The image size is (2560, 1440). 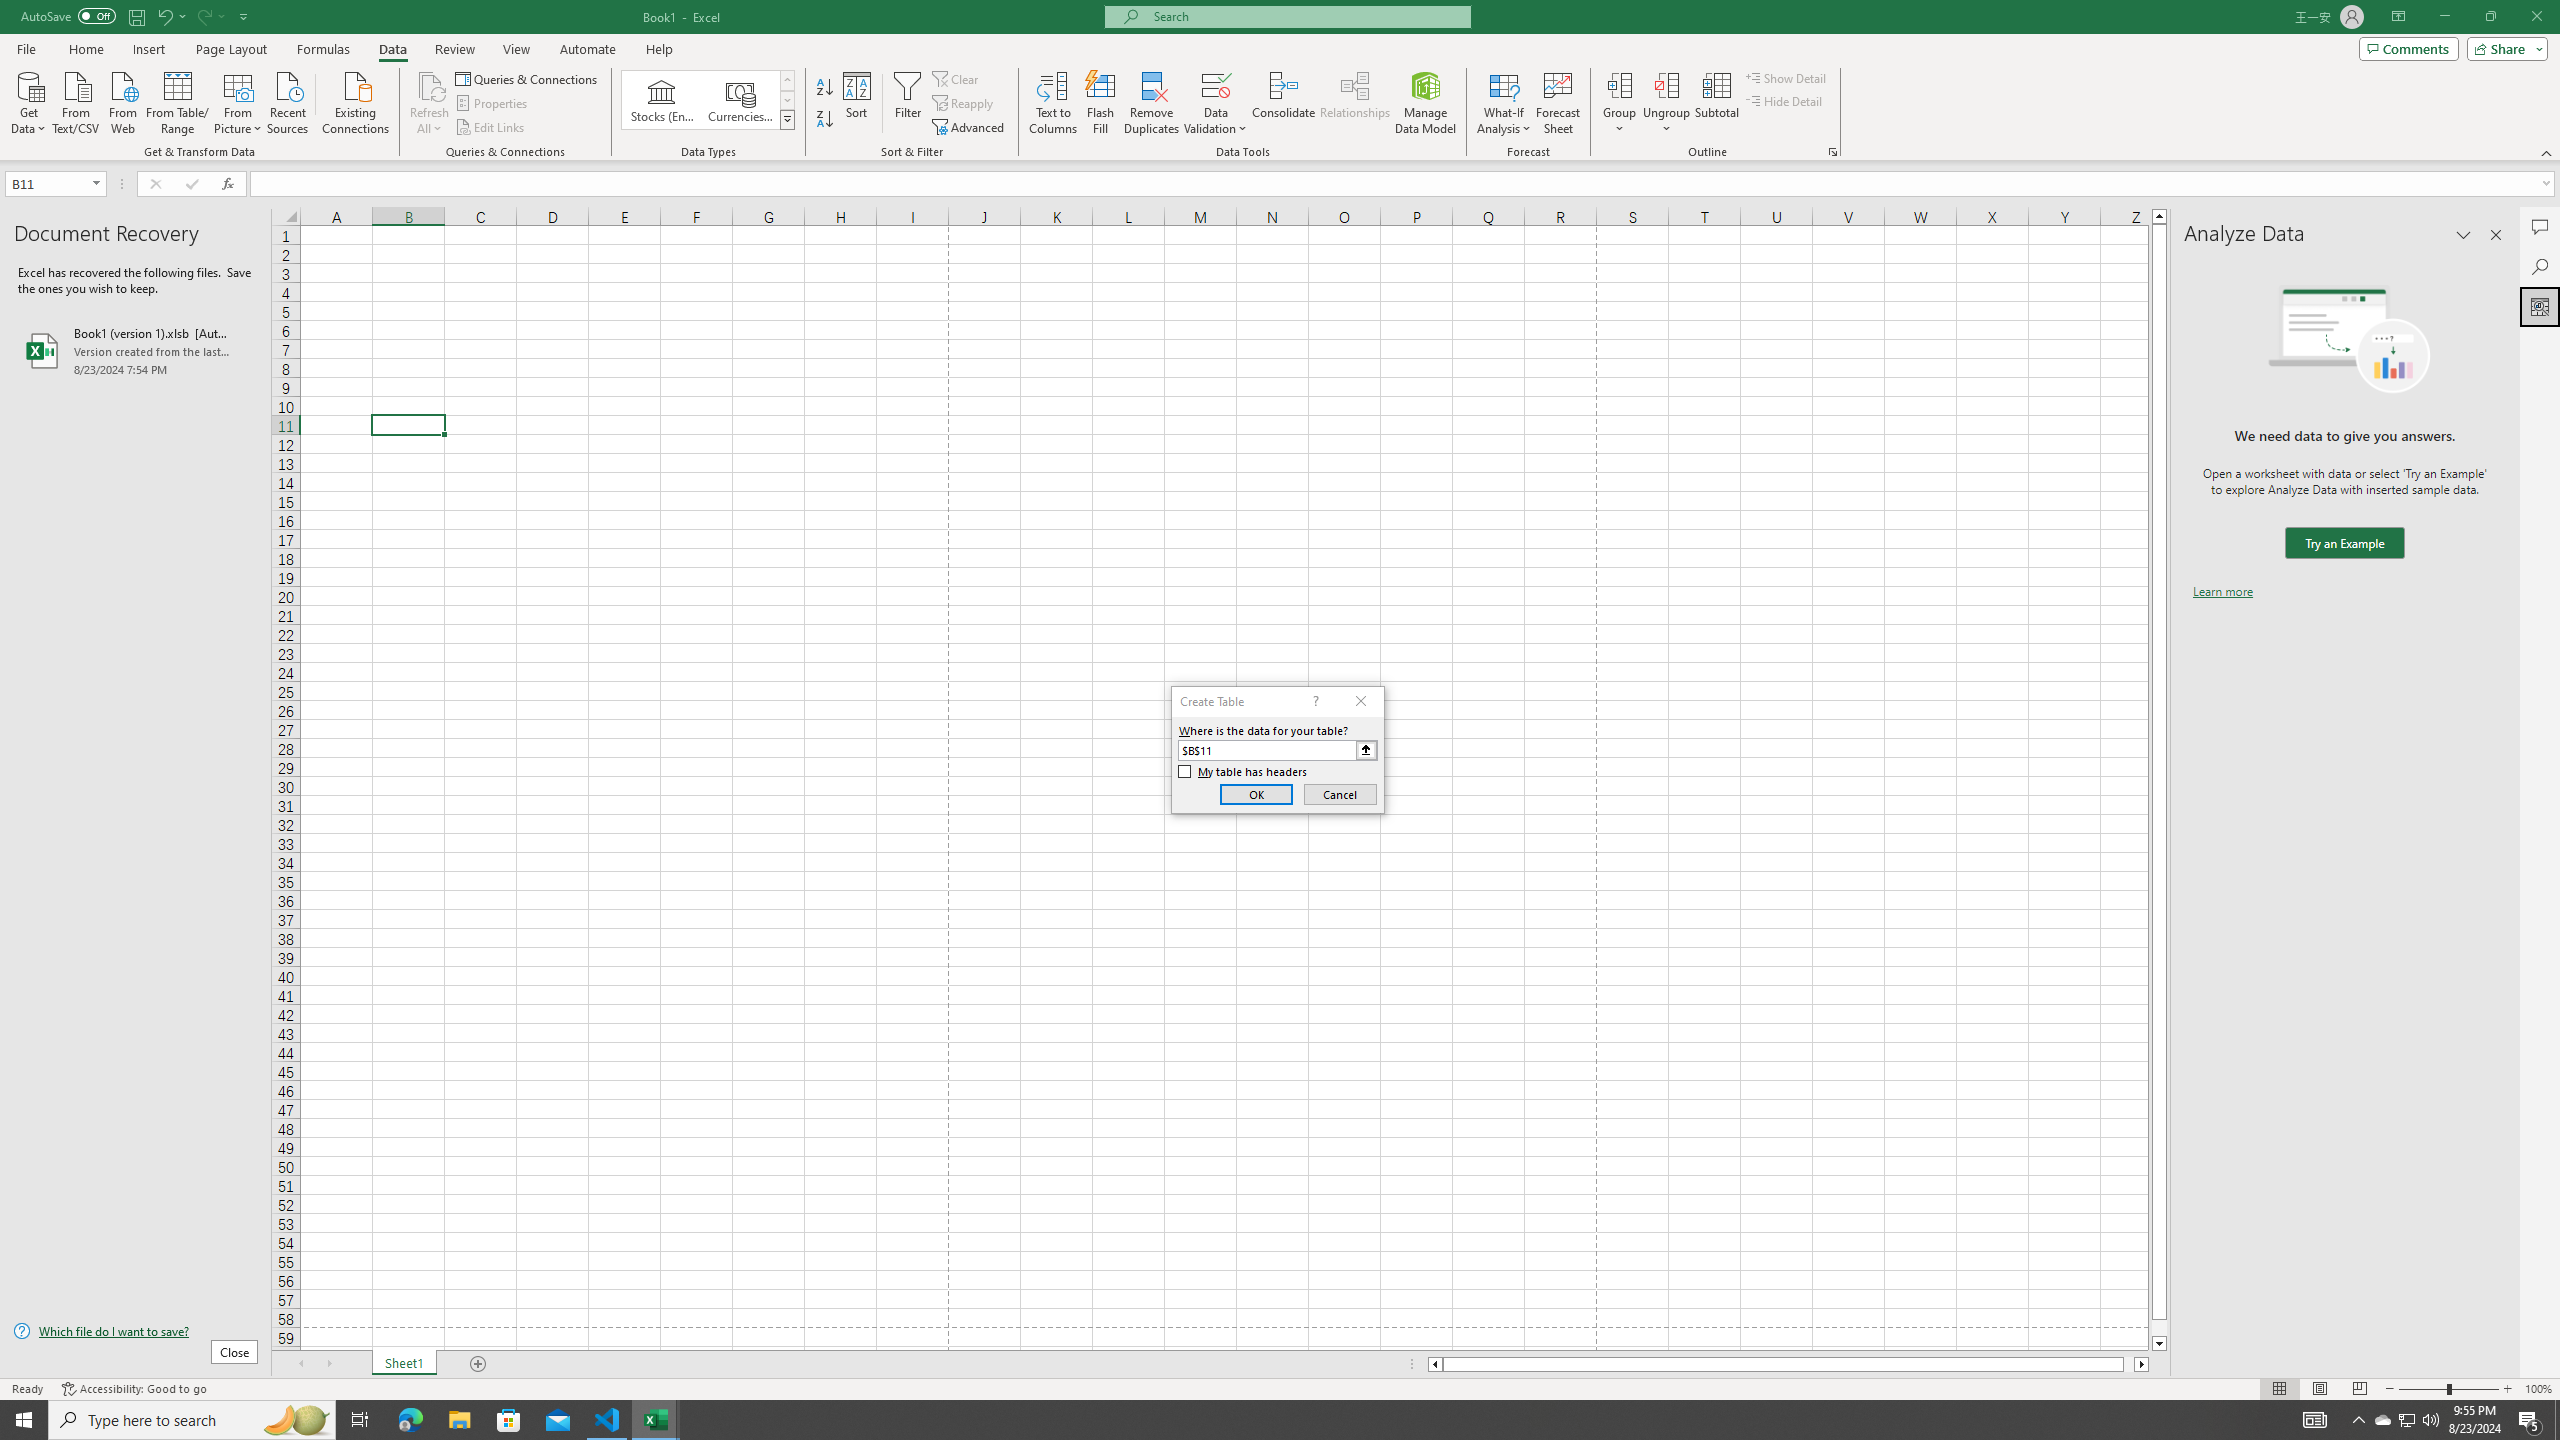 I want to click on Stocks (English), so click(x=662, y=100).